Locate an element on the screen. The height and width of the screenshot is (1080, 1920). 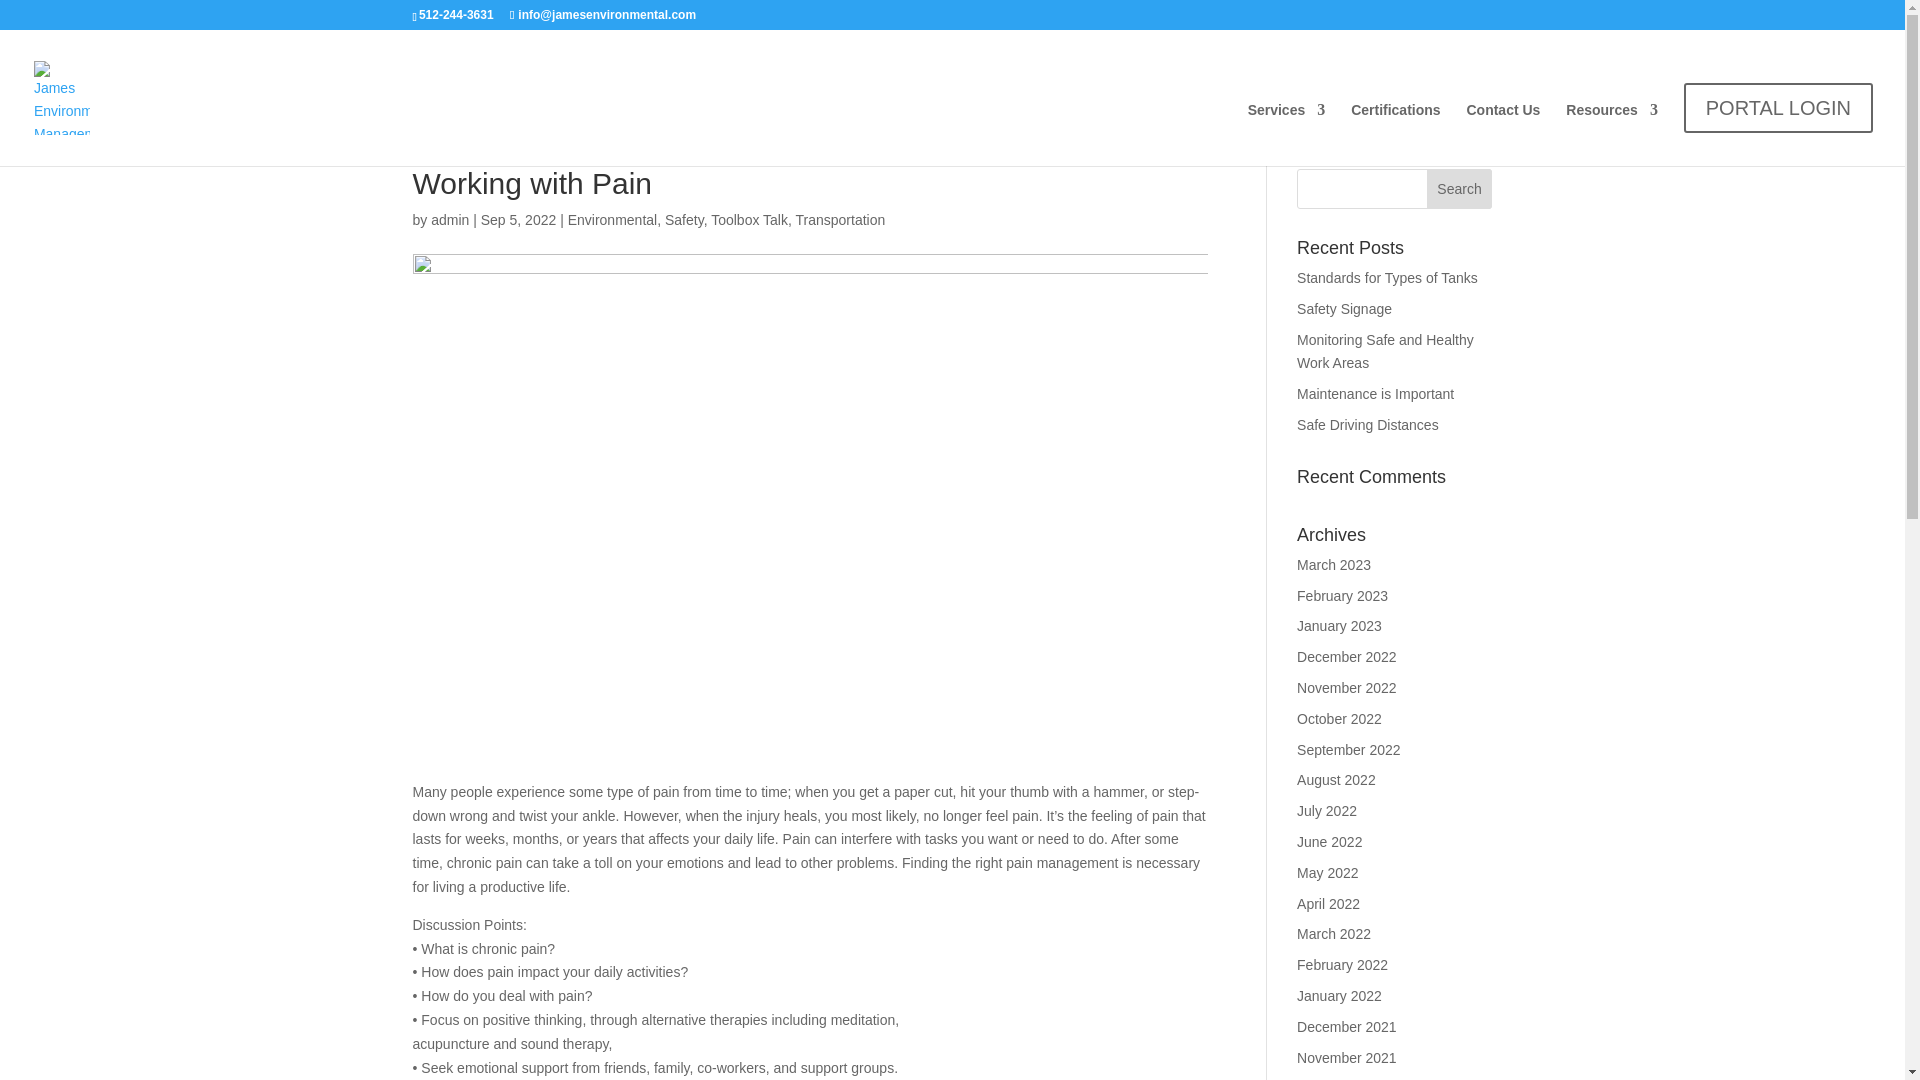
Services is located at coordinates (1287, 126).